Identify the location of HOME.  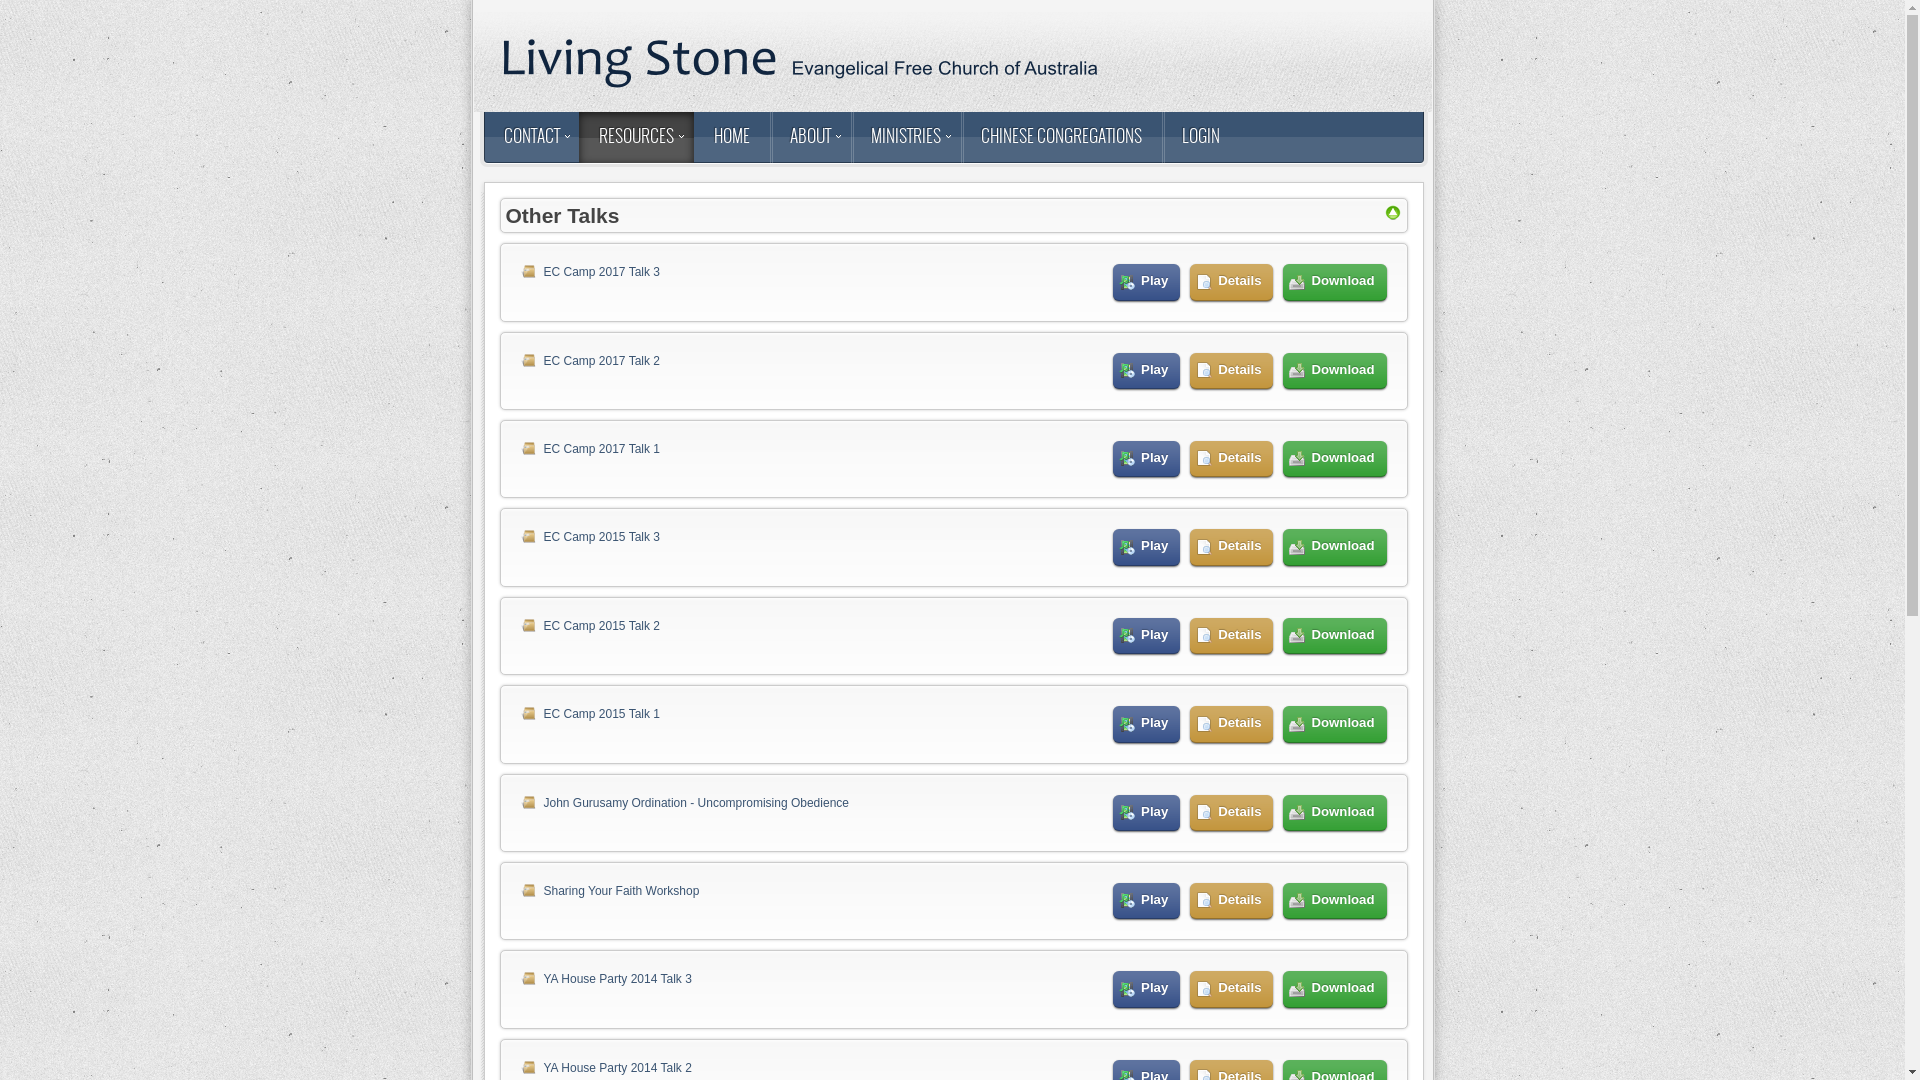
(732, 138).